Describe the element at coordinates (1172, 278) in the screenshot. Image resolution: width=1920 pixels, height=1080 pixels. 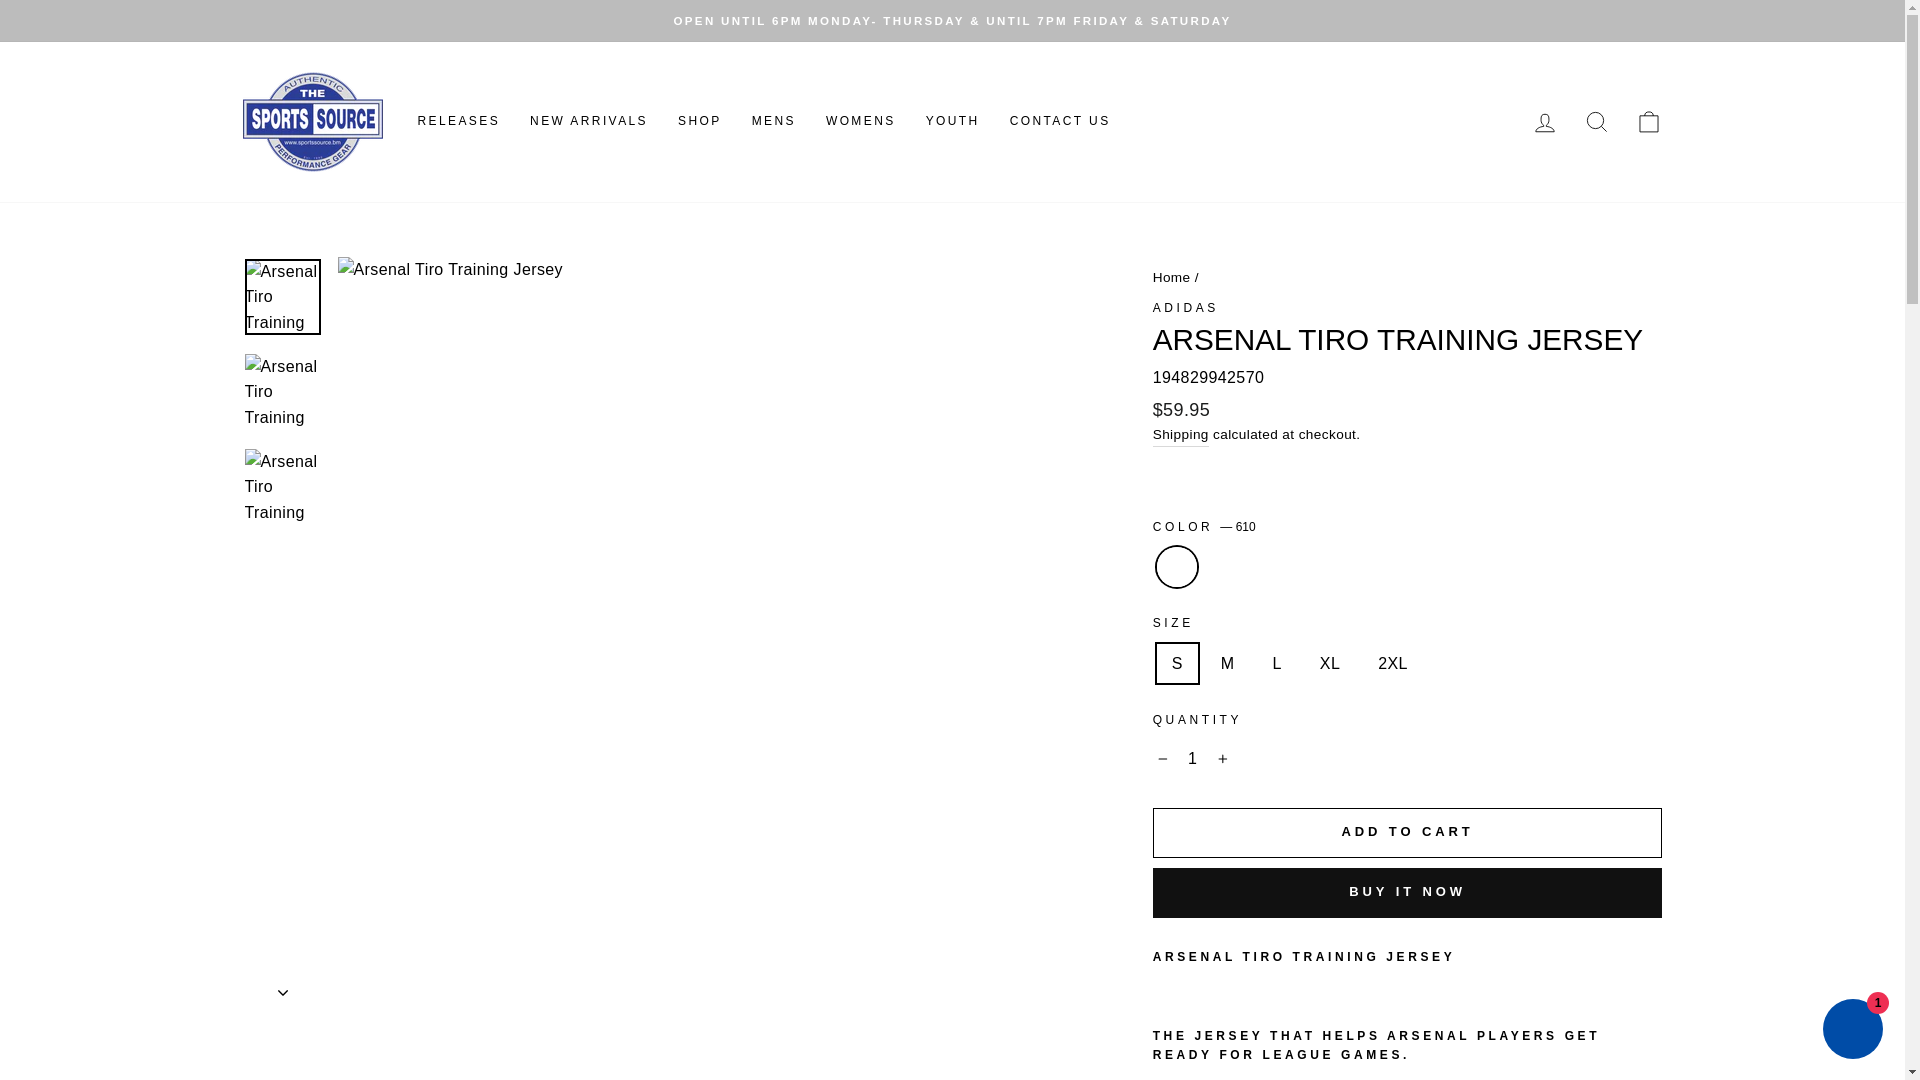
I see `Back to the frontpage` at that location.